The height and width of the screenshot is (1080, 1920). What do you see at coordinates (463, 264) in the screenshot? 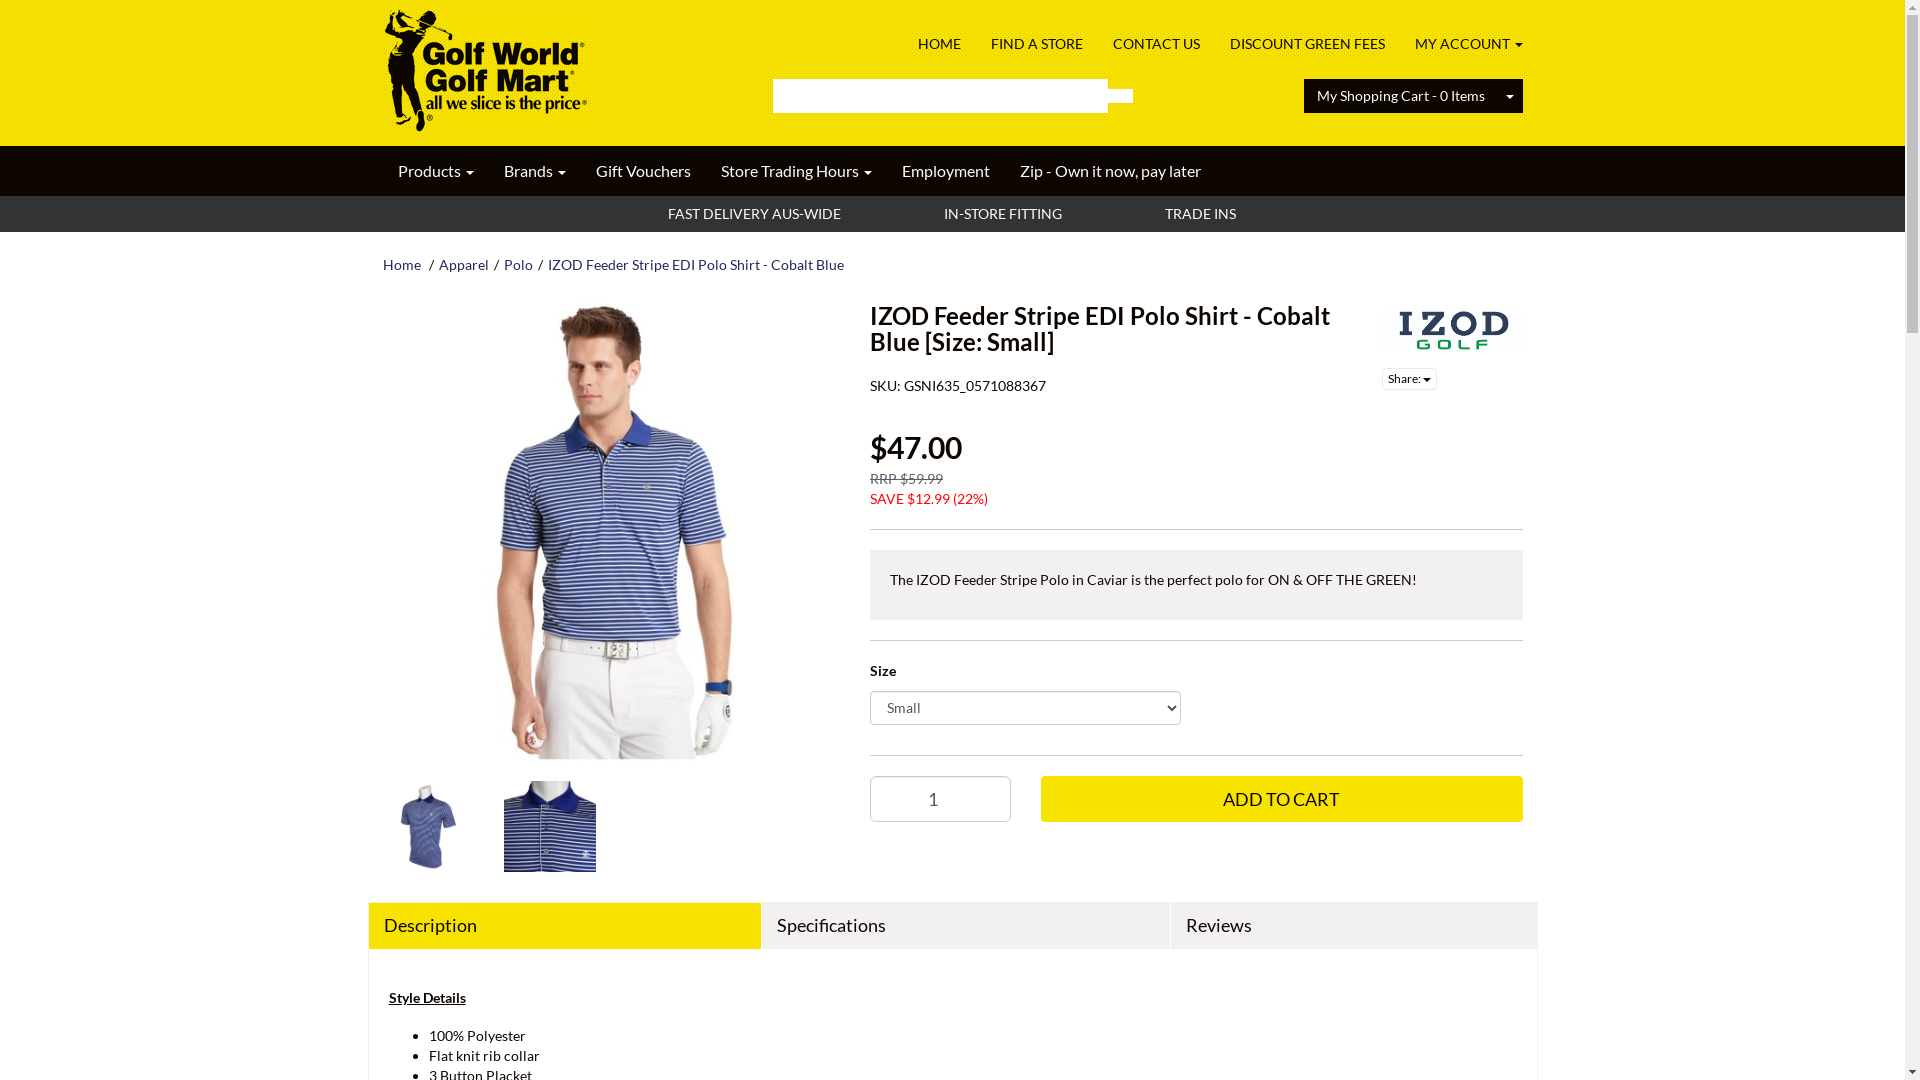
I see `Apparel` at bounding box center [463, 264].